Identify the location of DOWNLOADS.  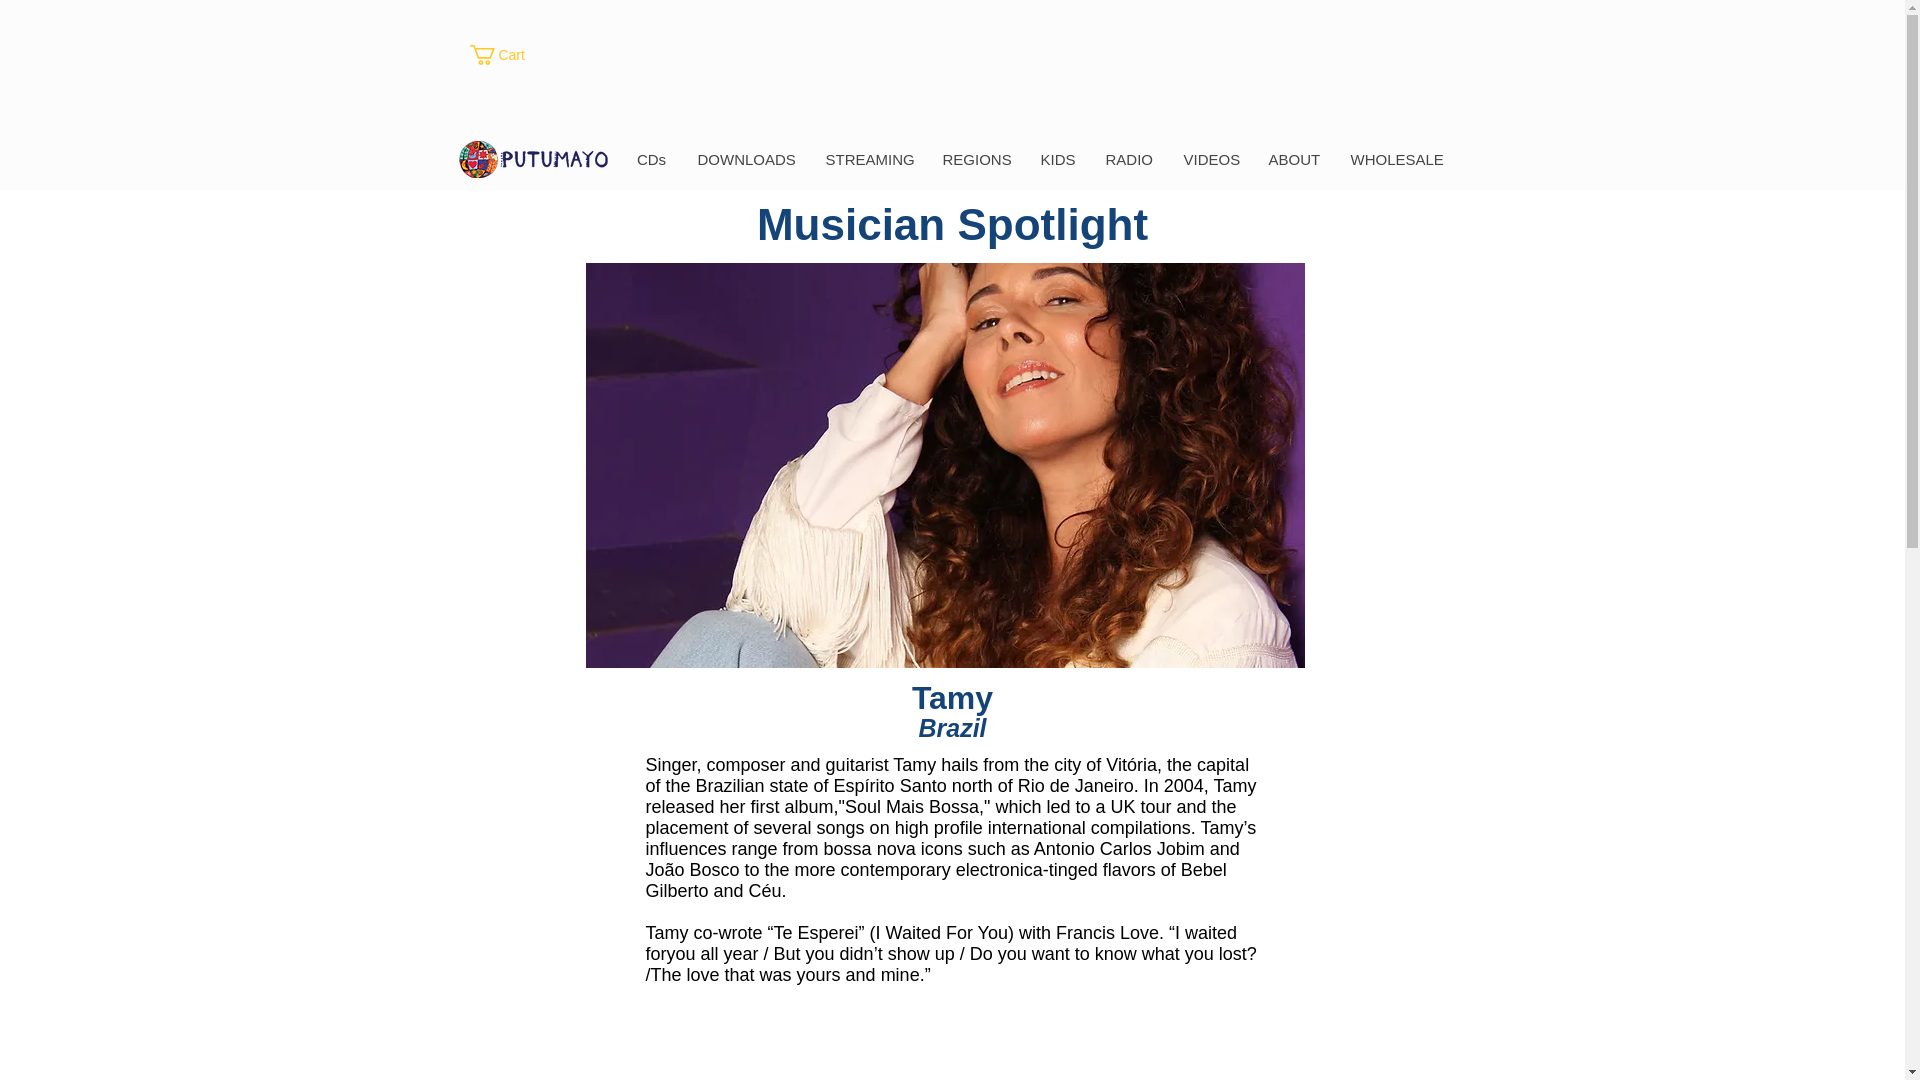
(746, 160).